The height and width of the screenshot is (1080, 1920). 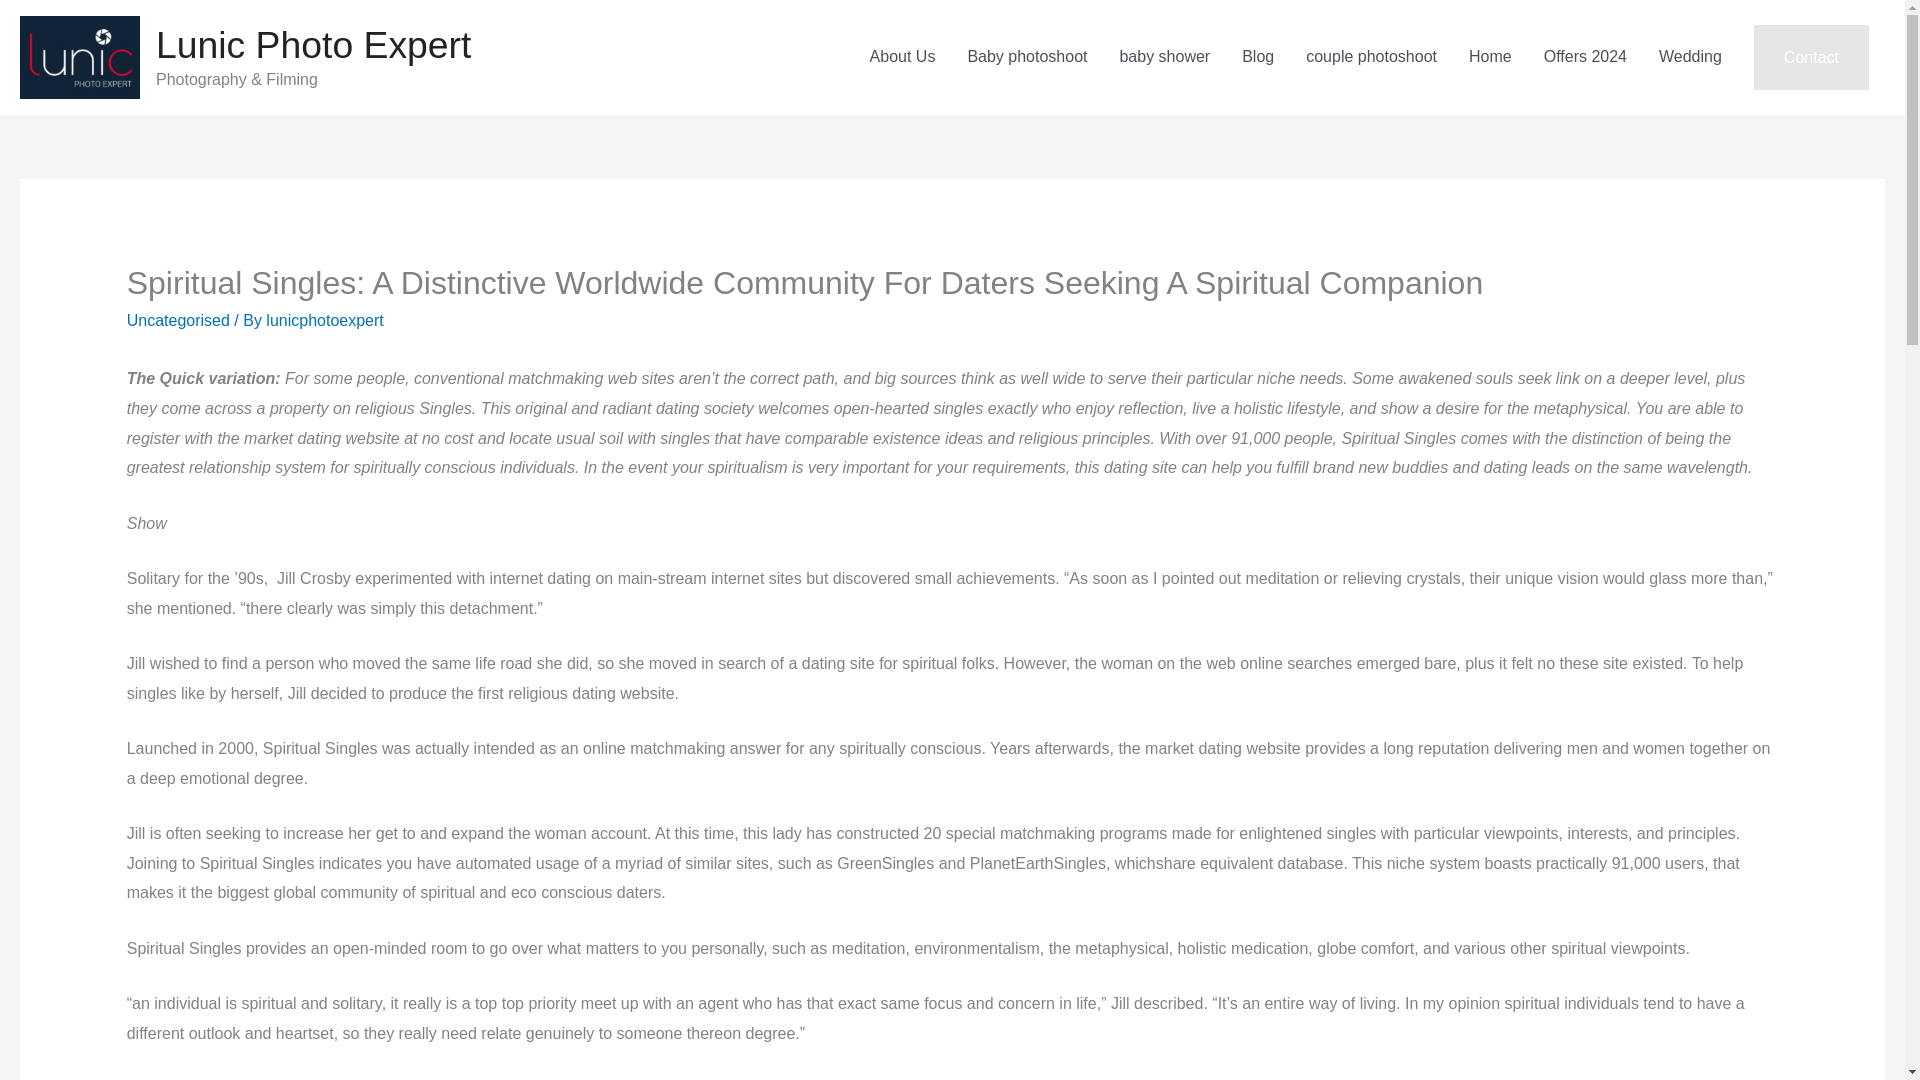 I want to click on baby shower, so click(x=1164, y=56).